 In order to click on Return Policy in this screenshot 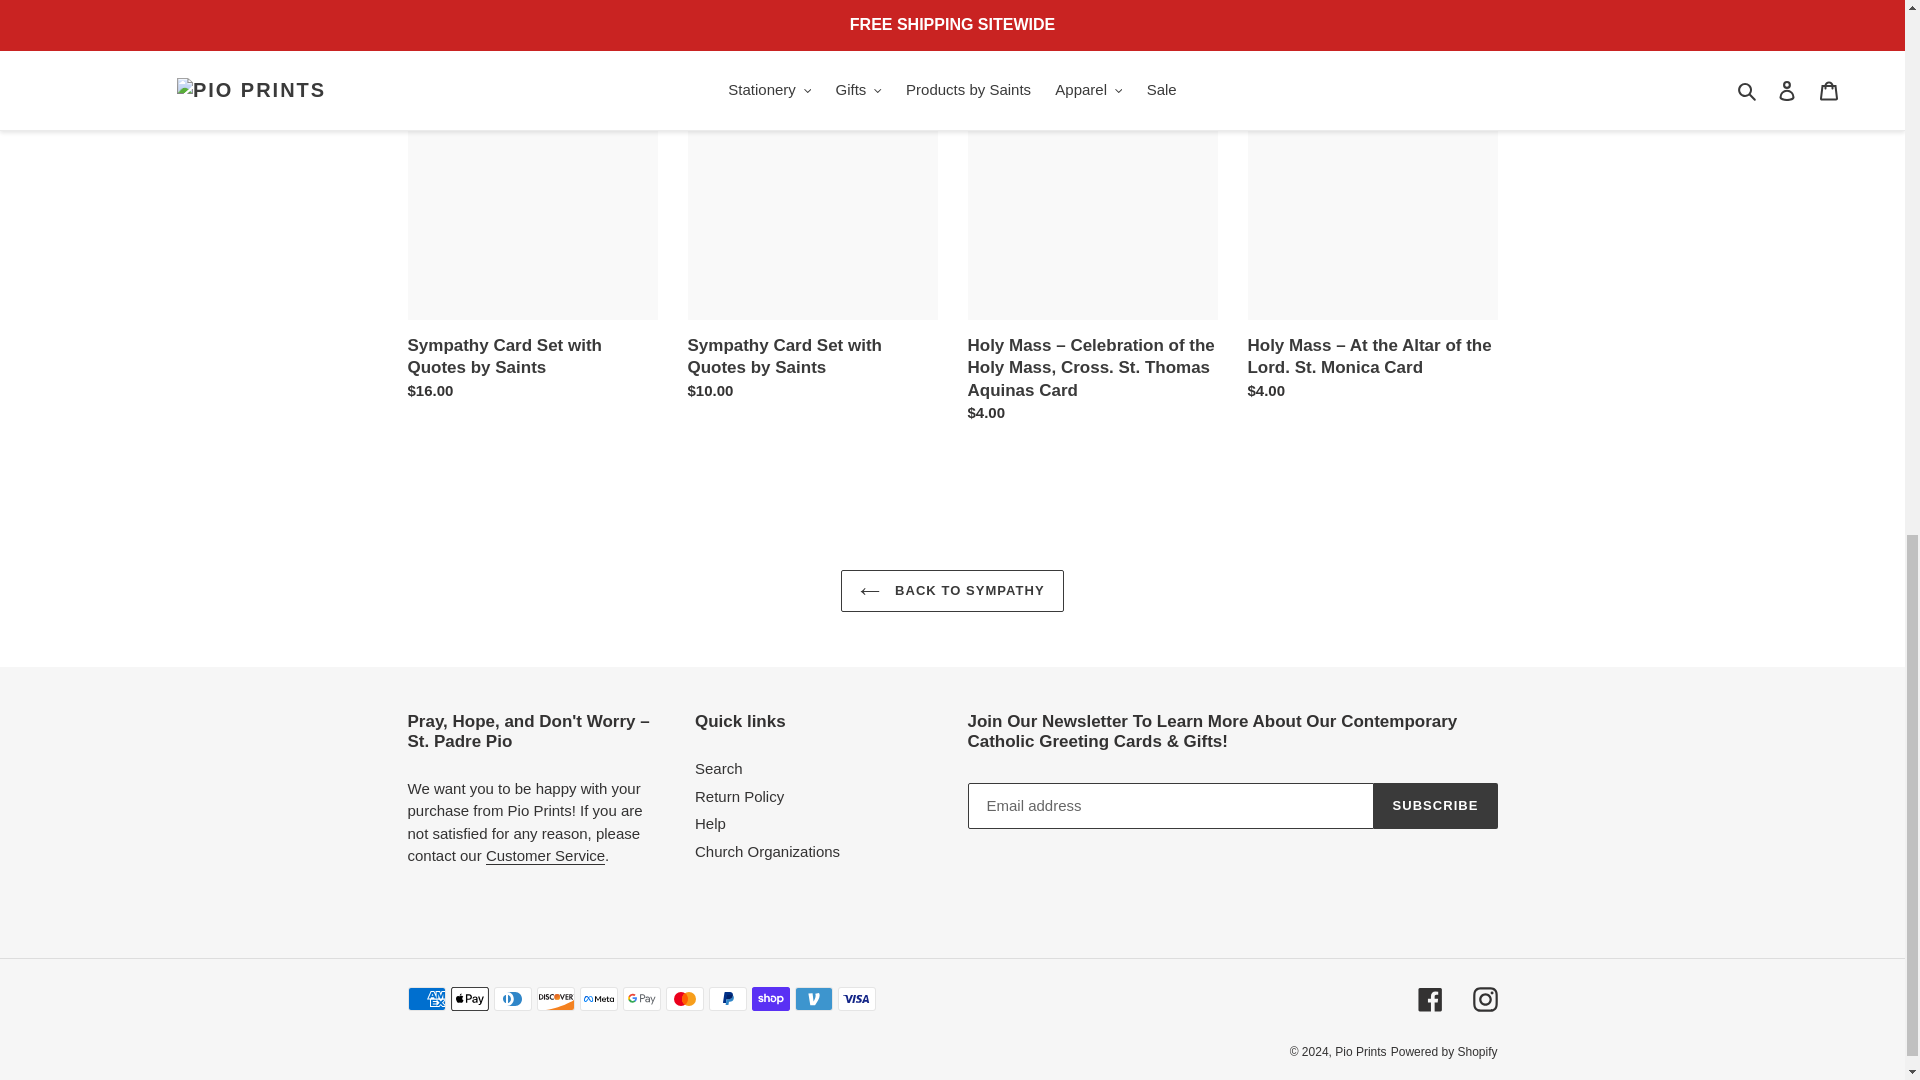, I will do `click(544, 856)`.